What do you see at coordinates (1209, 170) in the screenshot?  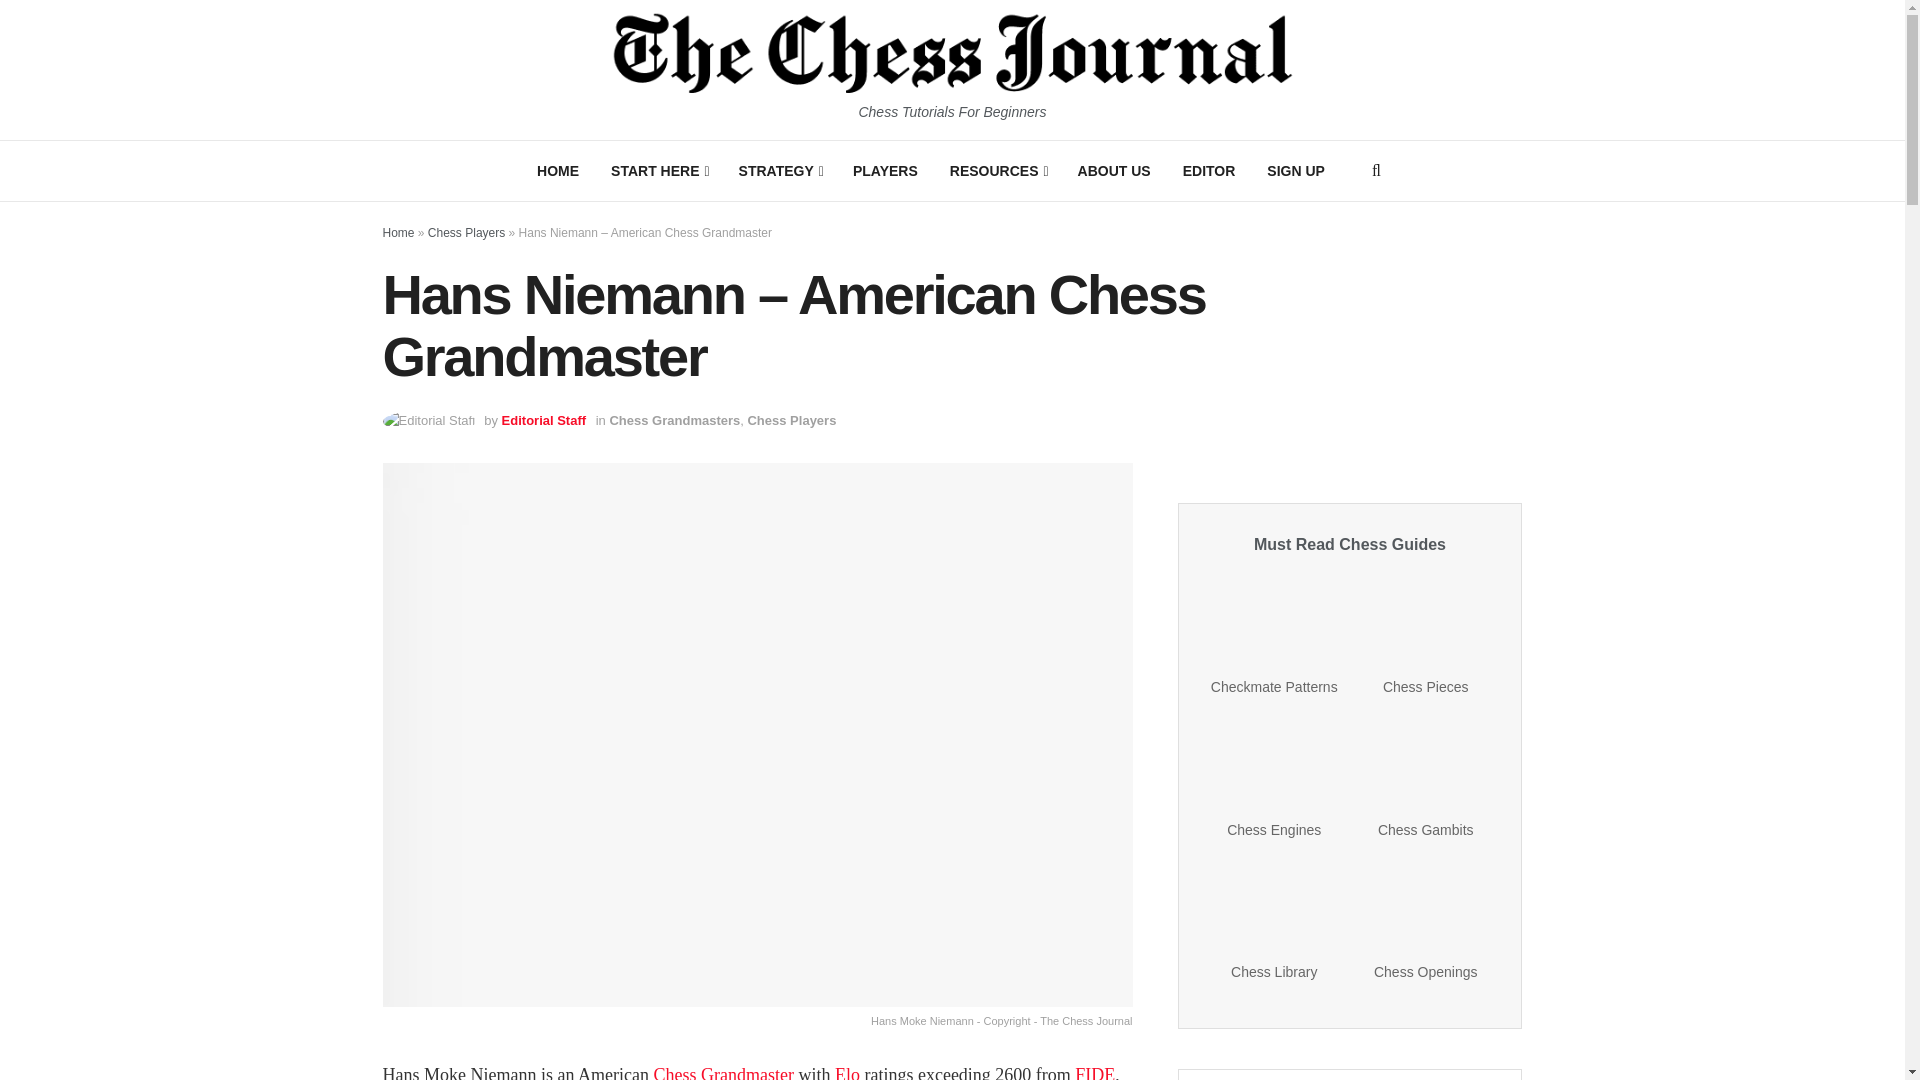 I see `EDITOR` at bounding box center [1209, 170].